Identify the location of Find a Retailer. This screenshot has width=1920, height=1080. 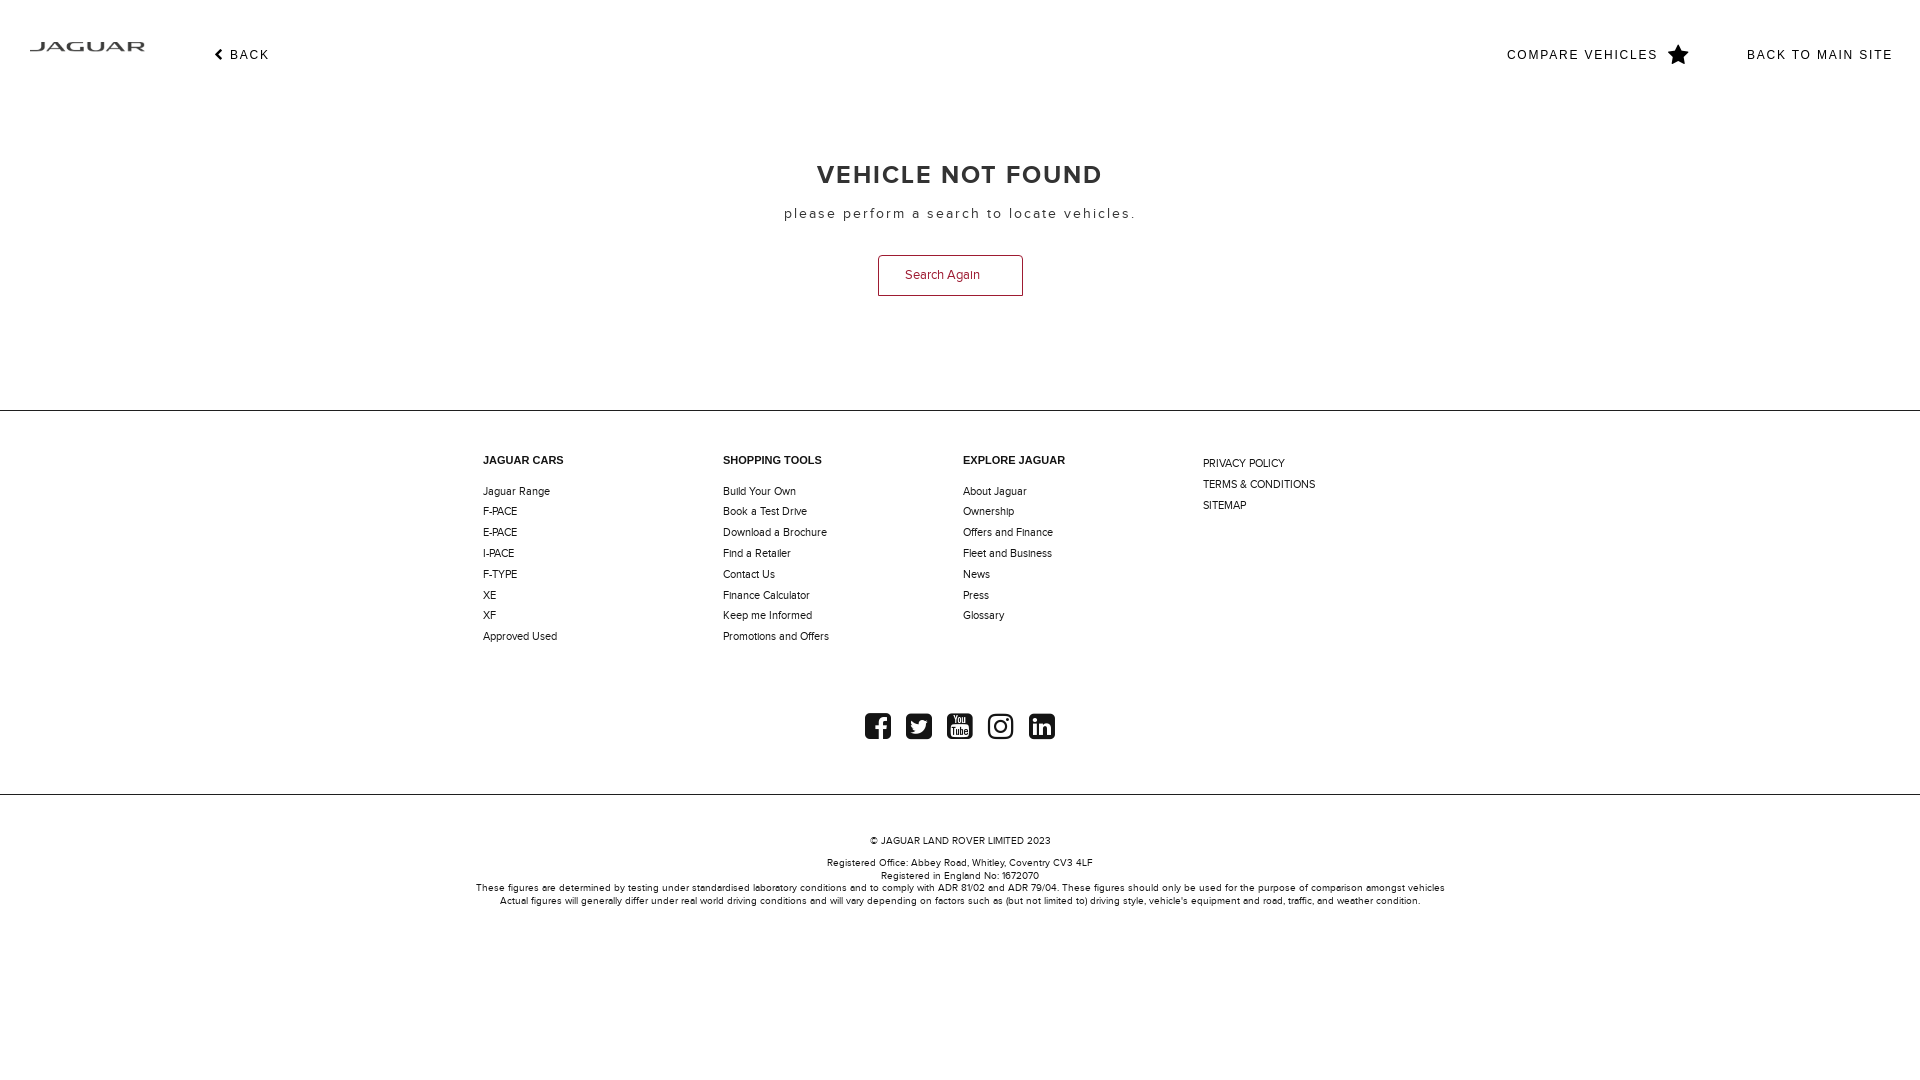
(757, 554).